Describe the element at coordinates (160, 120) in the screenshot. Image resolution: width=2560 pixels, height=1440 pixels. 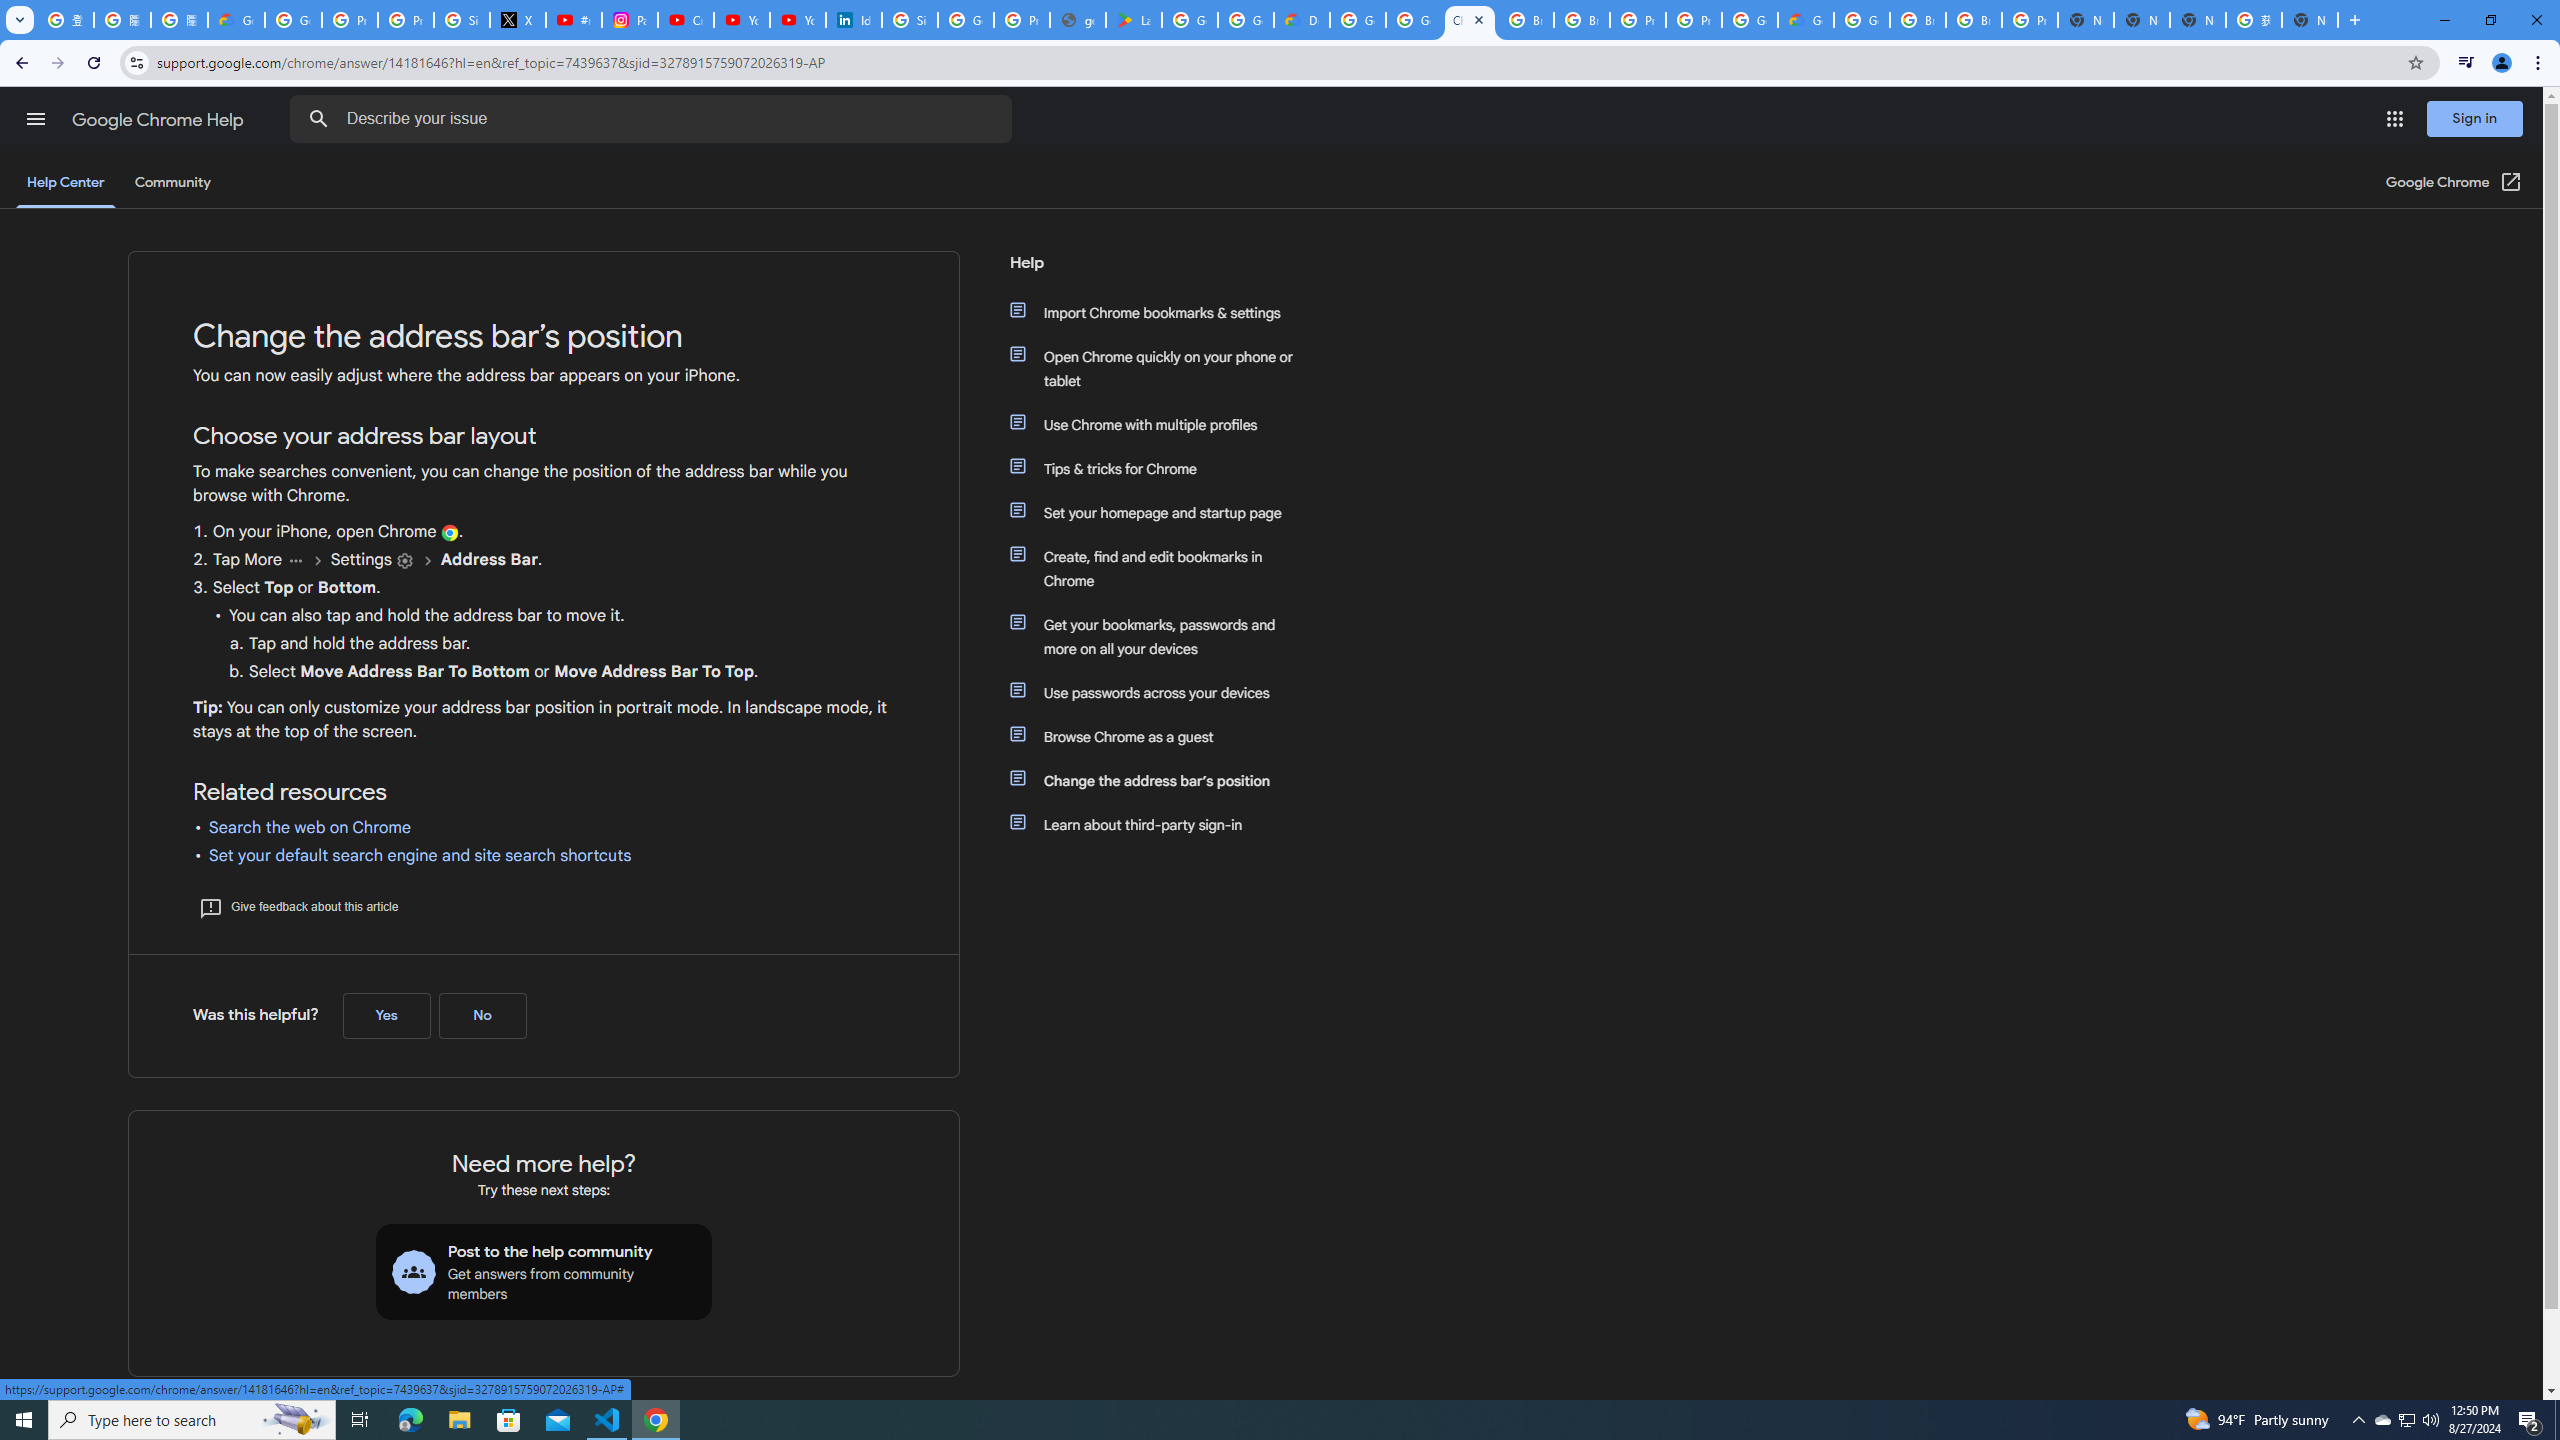
I see `Google Chrome Help` at that location.